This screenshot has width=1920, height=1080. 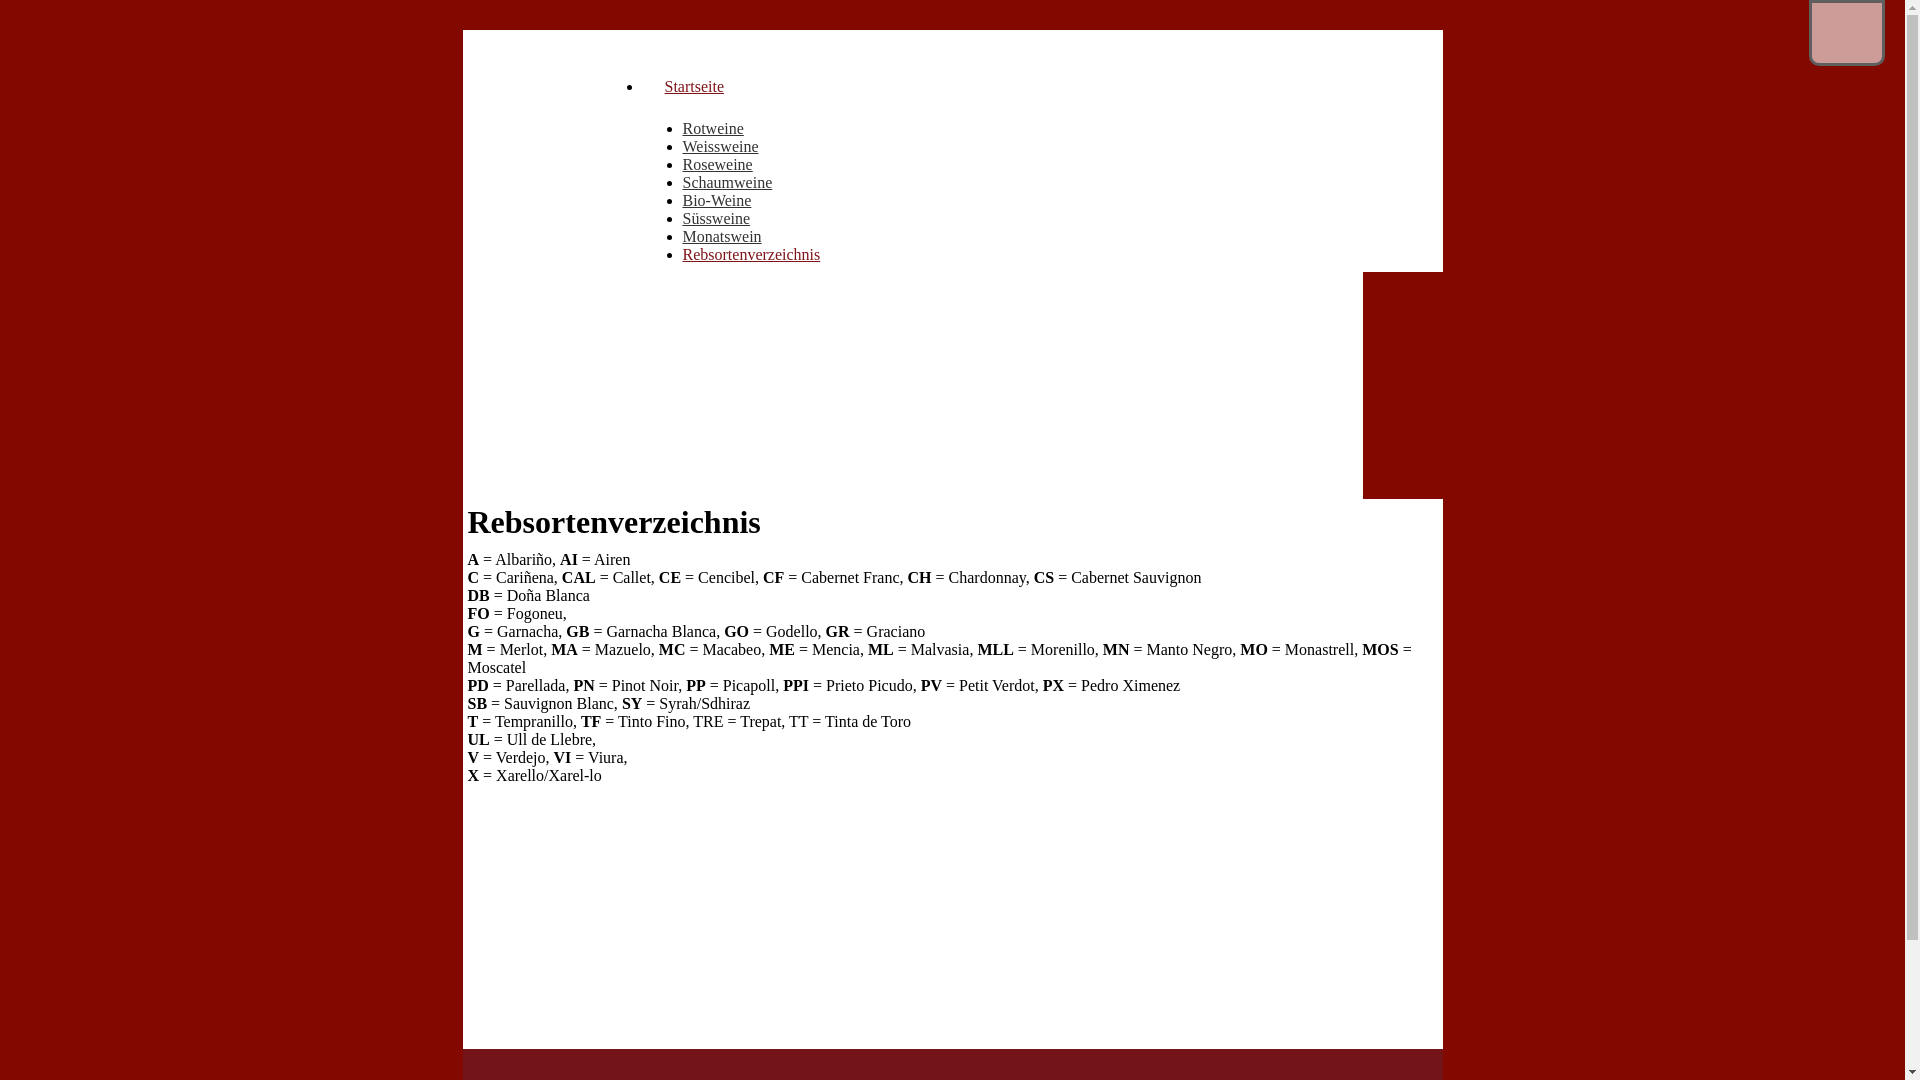 I want to click on Startseite, so click(x=694, y=77).